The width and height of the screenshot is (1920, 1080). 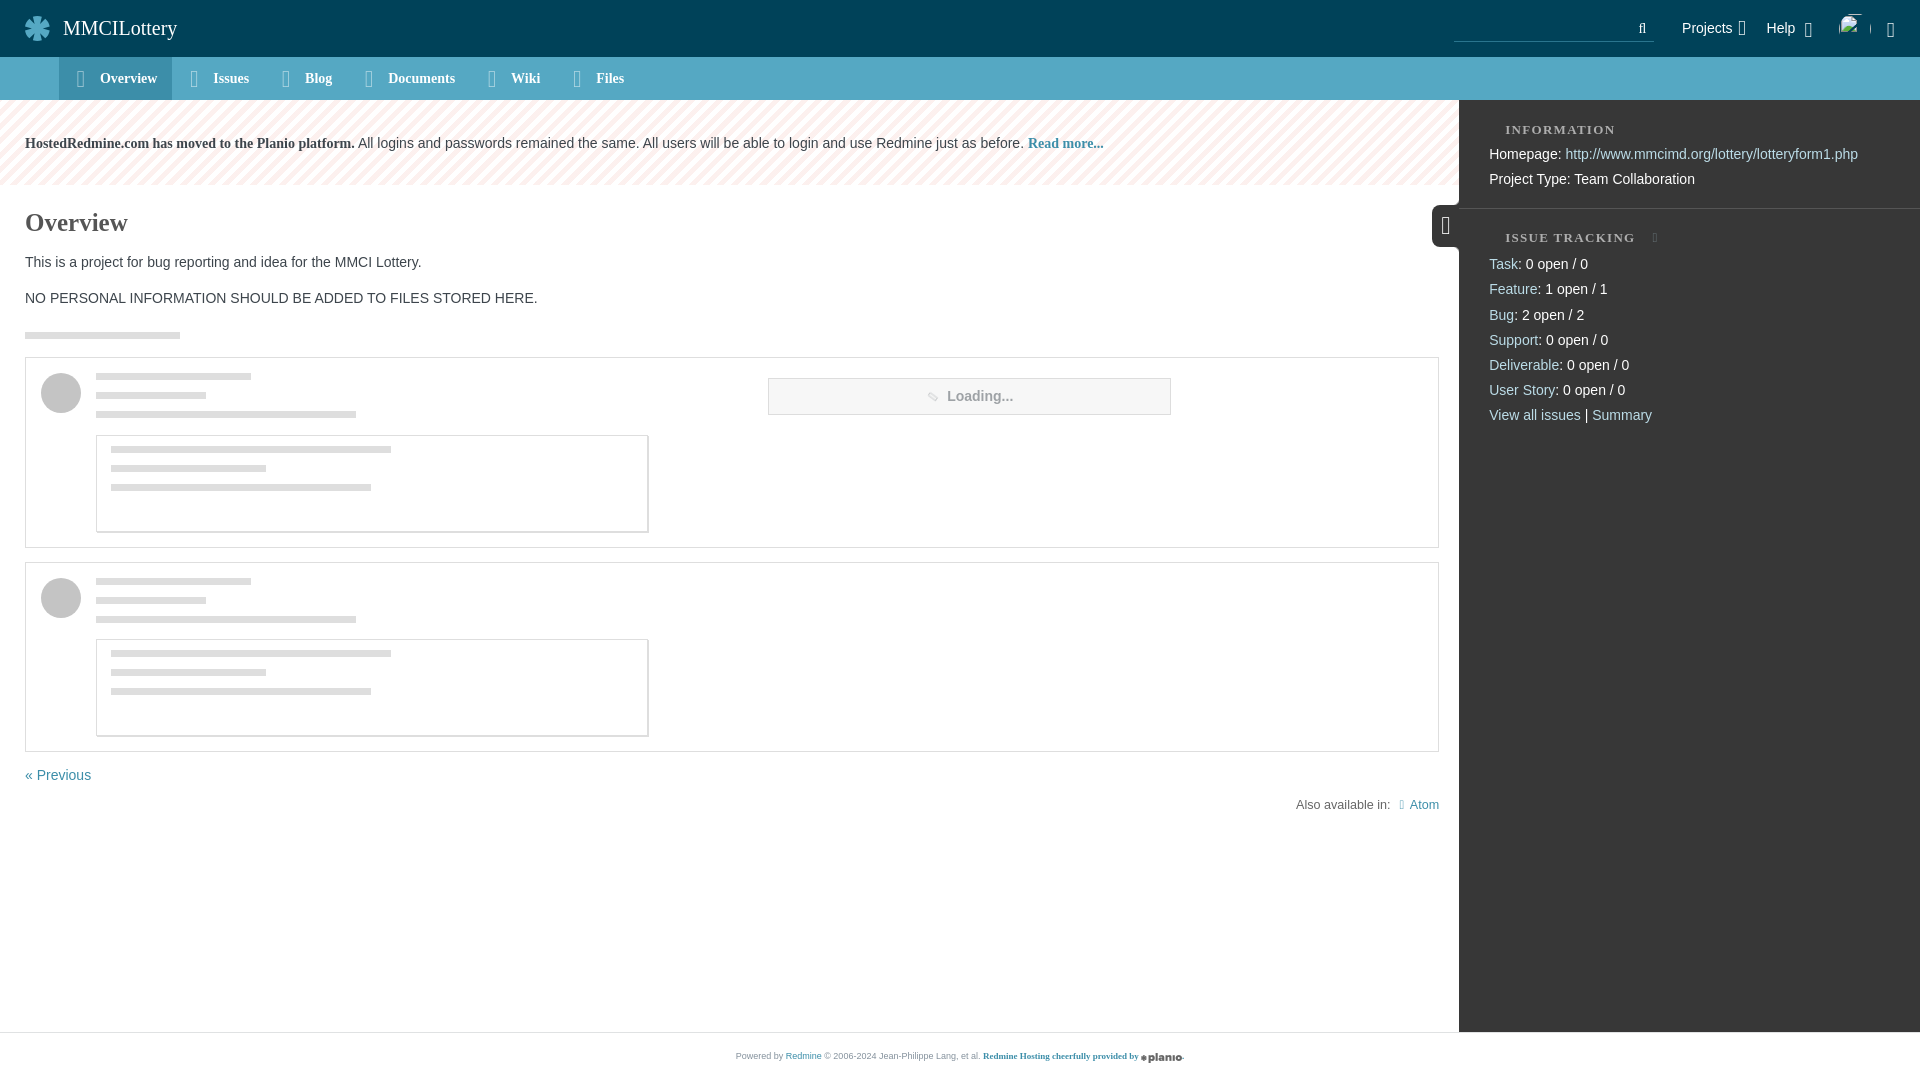 I want to click on Deliverable, so click(x=1524, y=365).